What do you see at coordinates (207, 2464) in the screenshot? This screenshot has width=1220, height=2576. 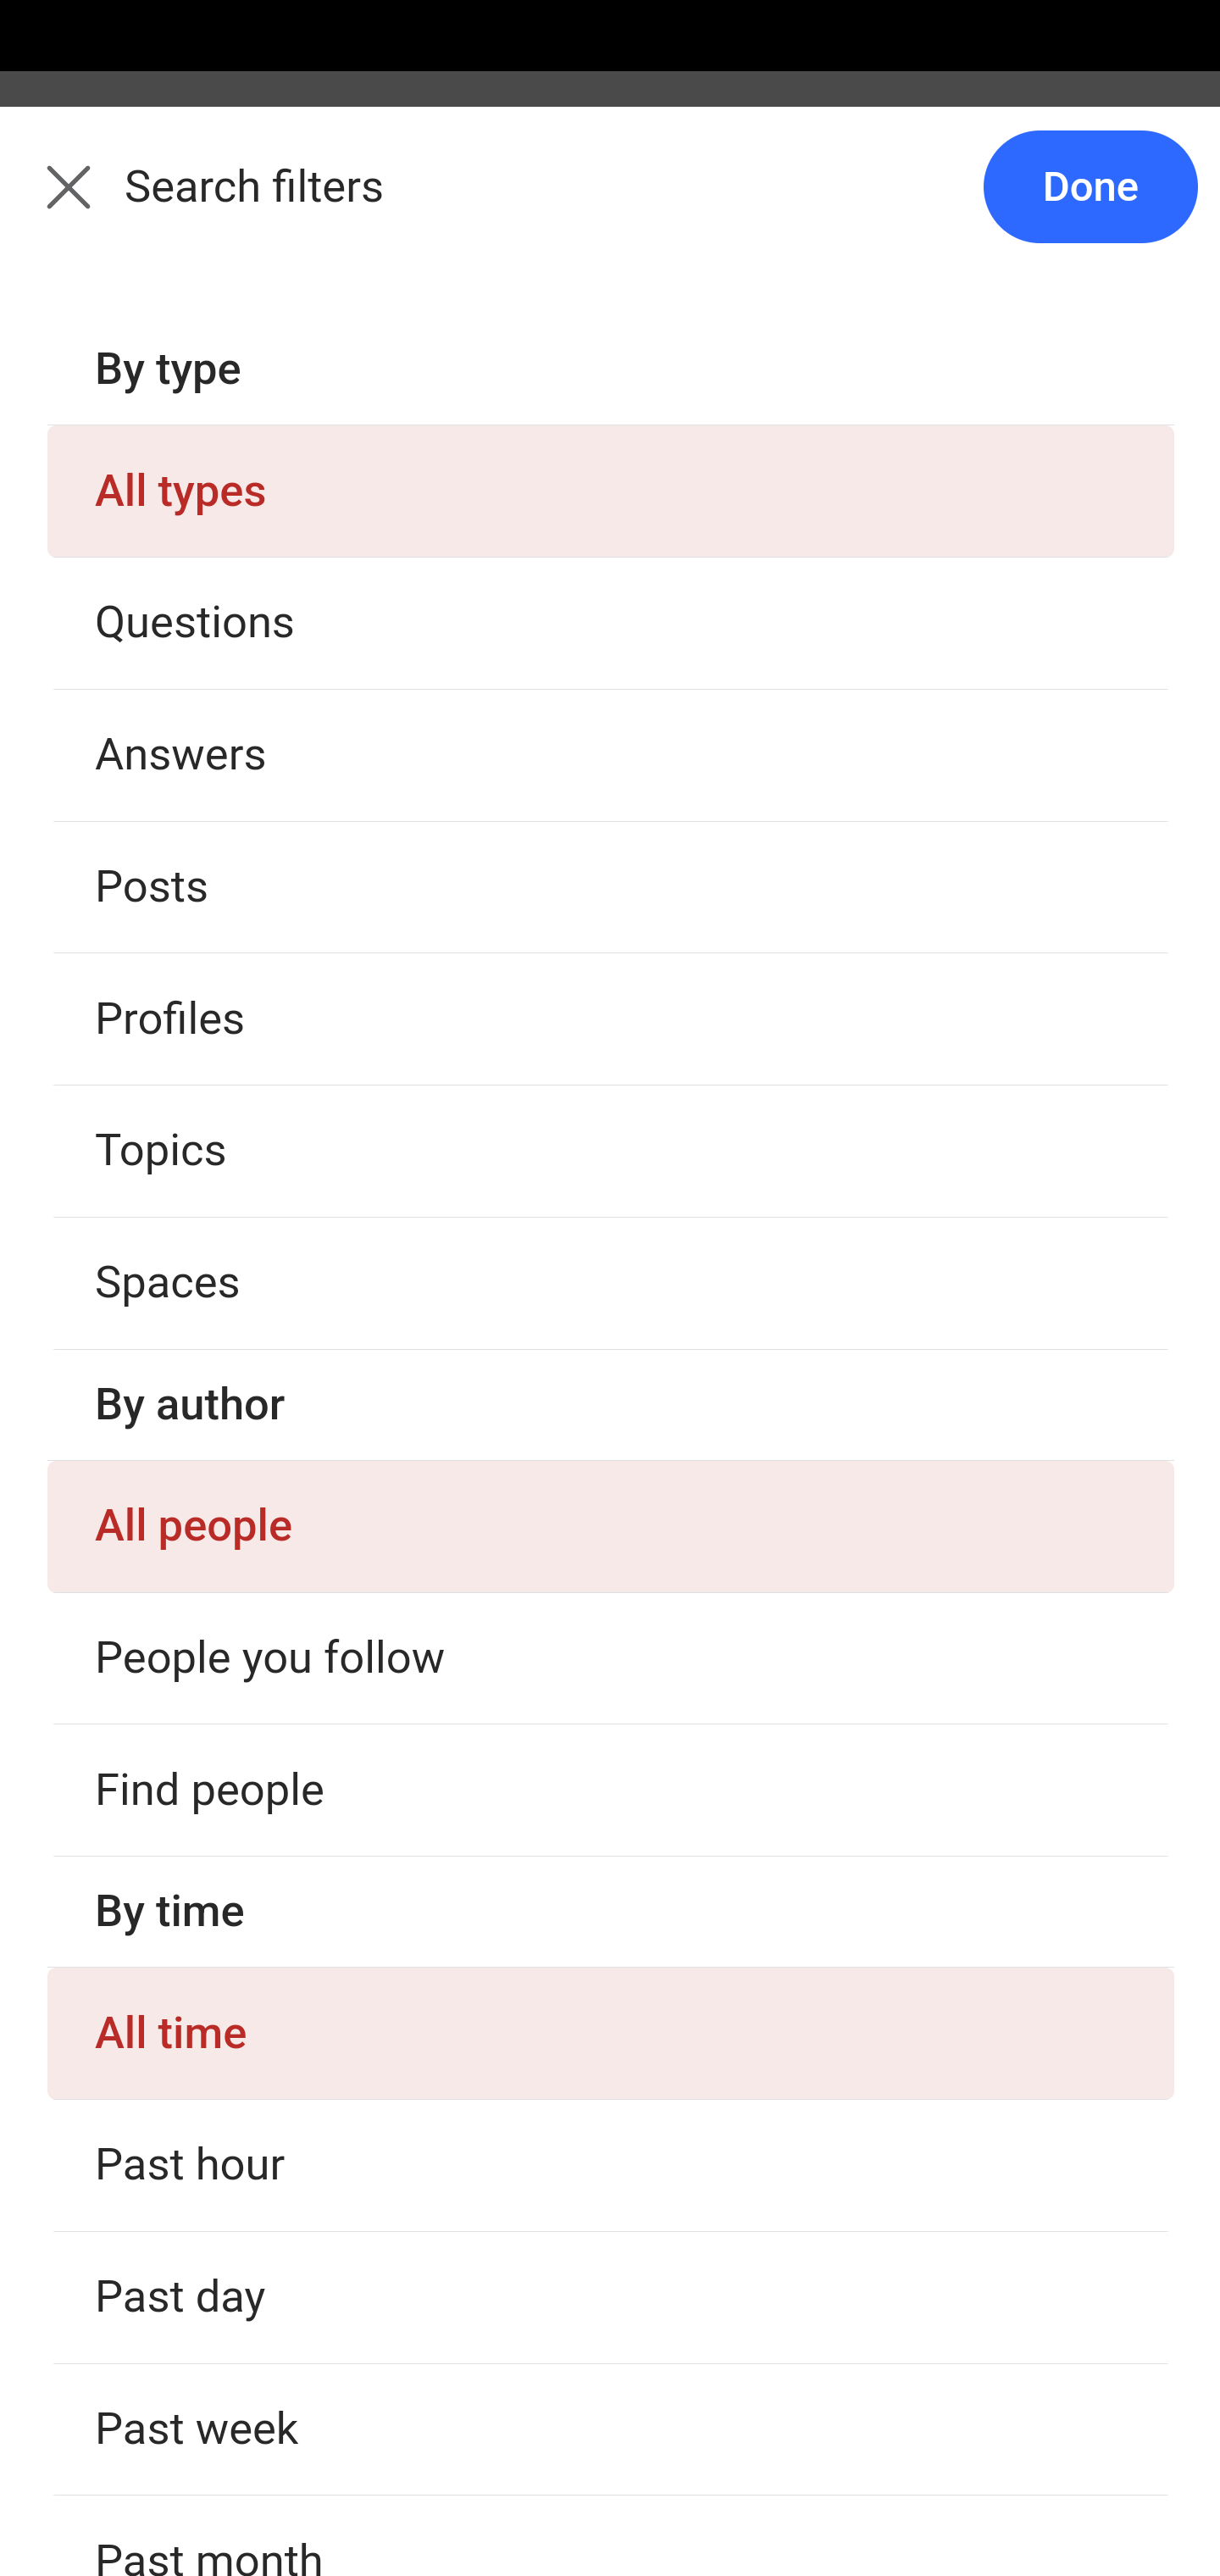 I see `Answer` at bounding box center [207, 2464].